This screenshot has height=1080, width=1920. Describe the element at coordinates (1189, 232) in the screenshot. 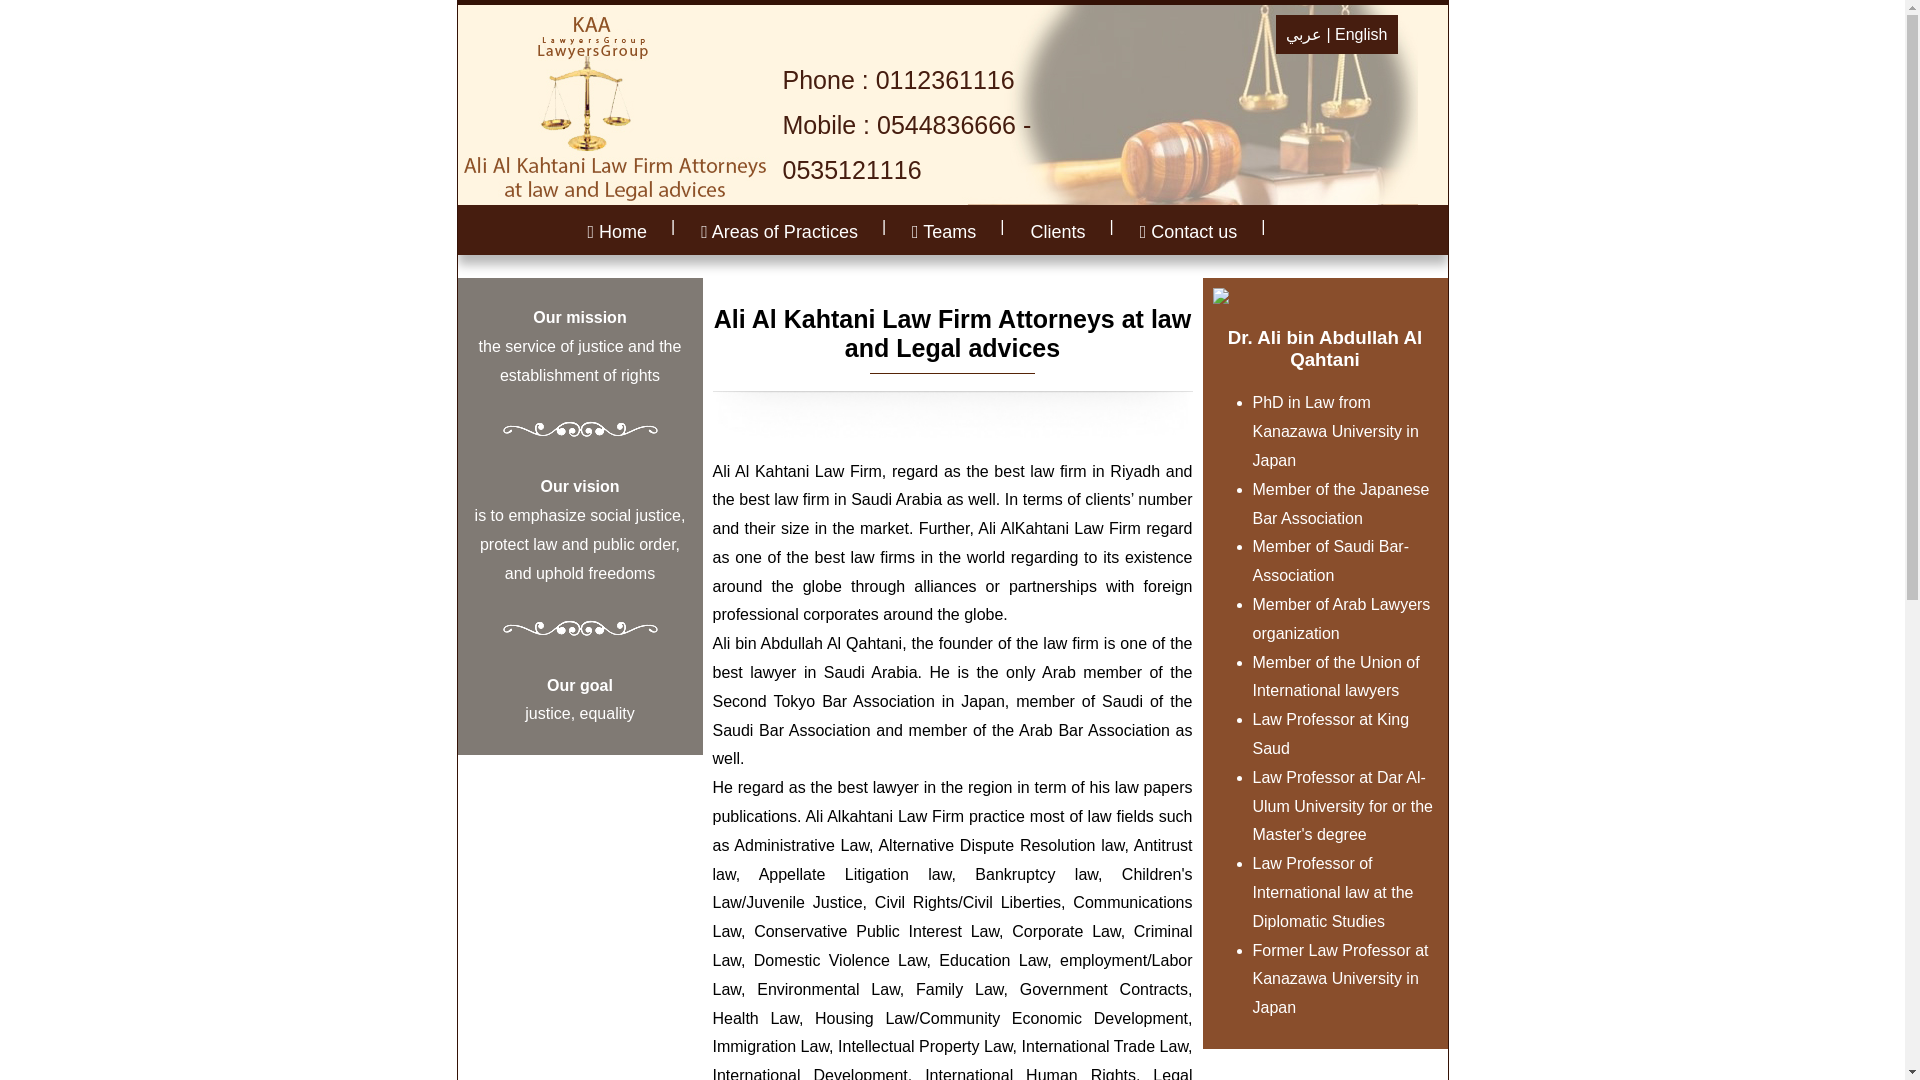

I see `Contact us` at that location.